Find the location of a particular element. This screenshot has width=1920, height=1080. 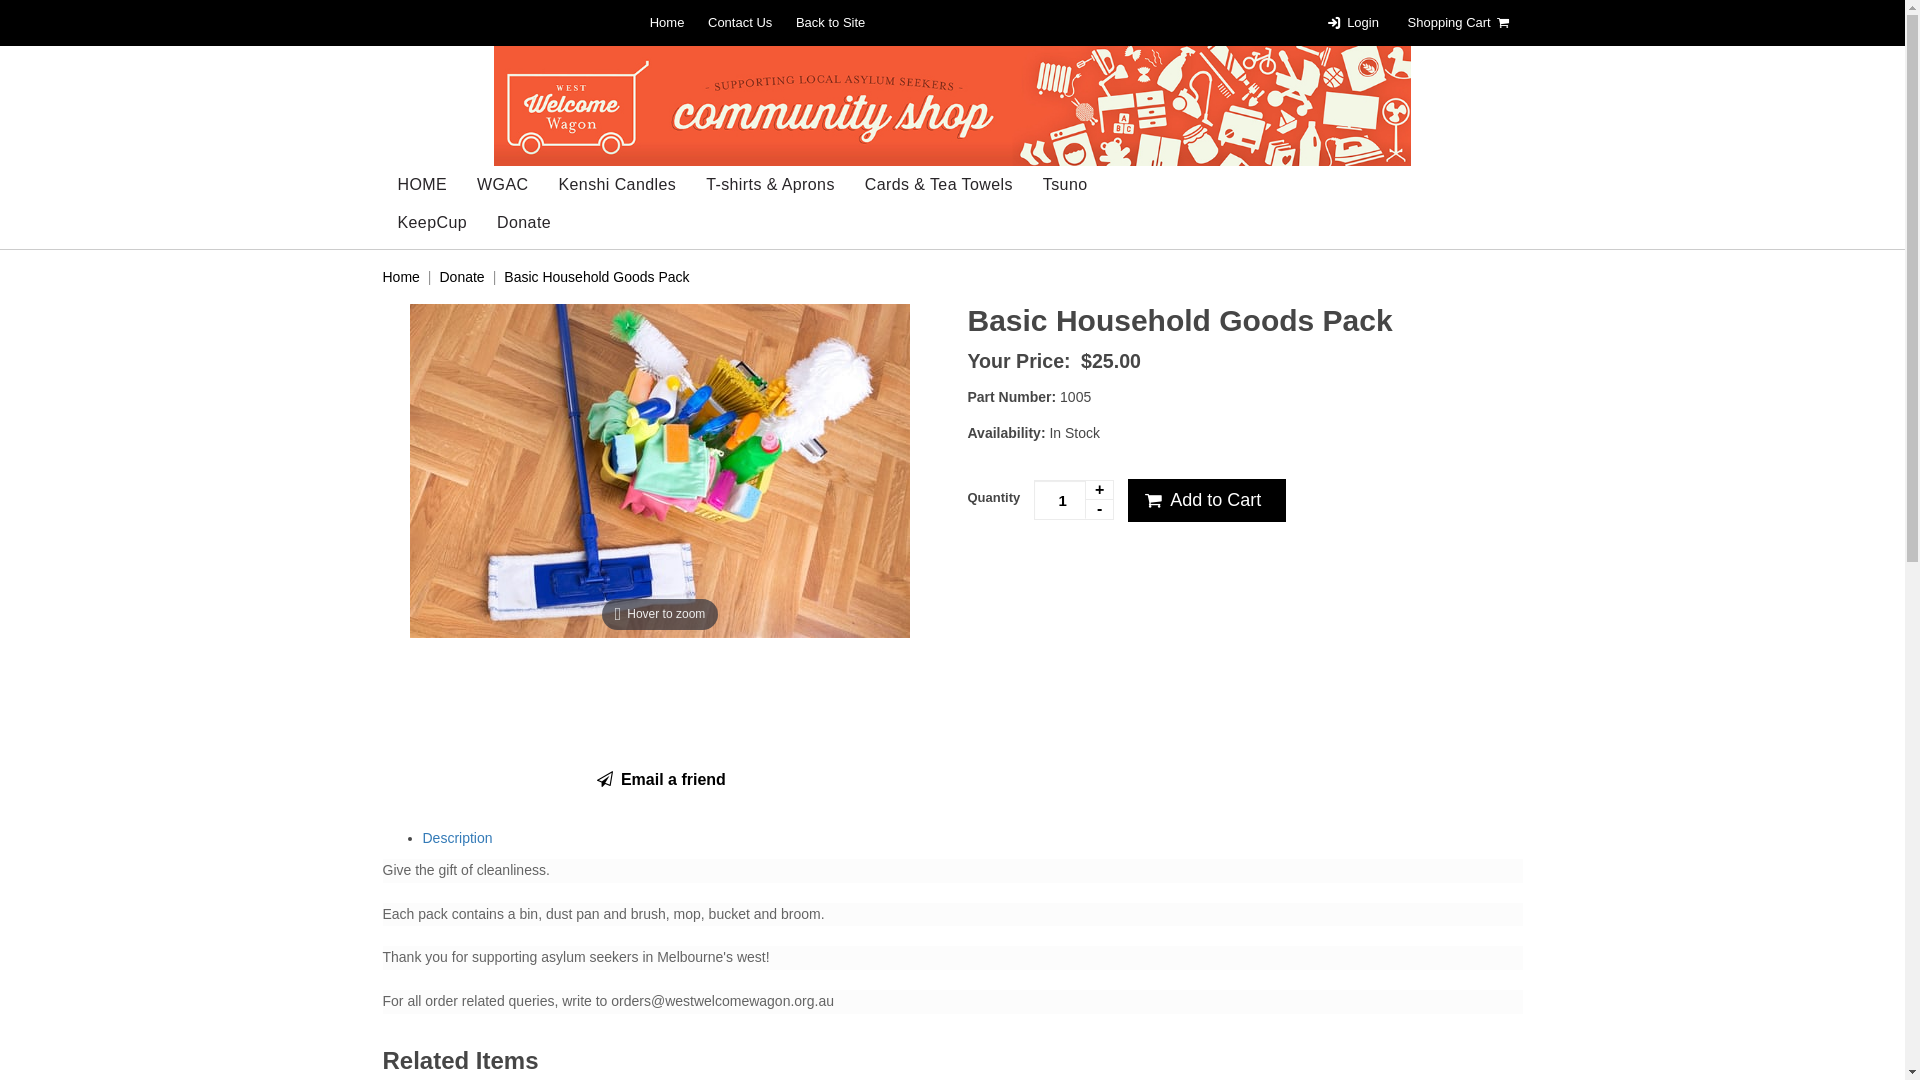

T-shirts & Aprons is located at coordinates (770, 185).